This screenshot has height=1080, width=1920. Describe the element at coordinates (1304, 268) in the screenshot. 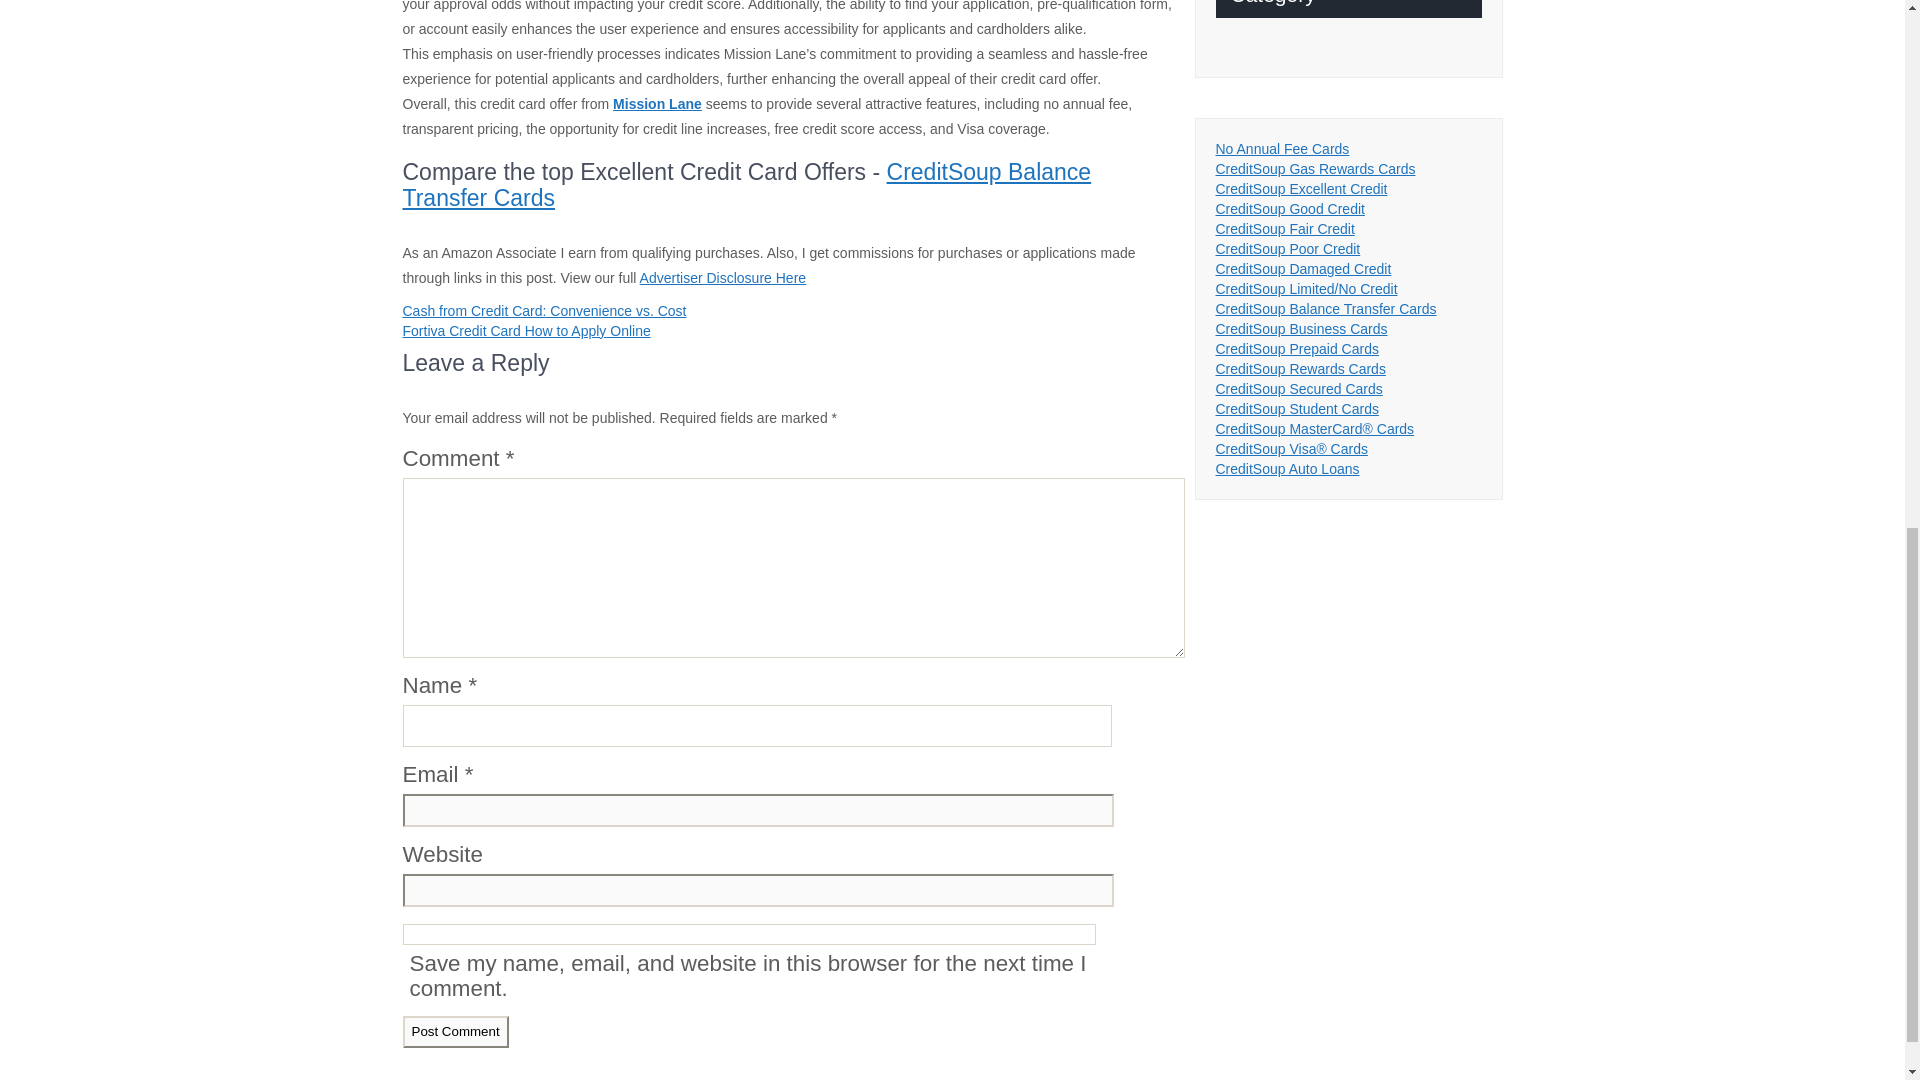

I see `CreditSoup Damaged Credit` at that location.